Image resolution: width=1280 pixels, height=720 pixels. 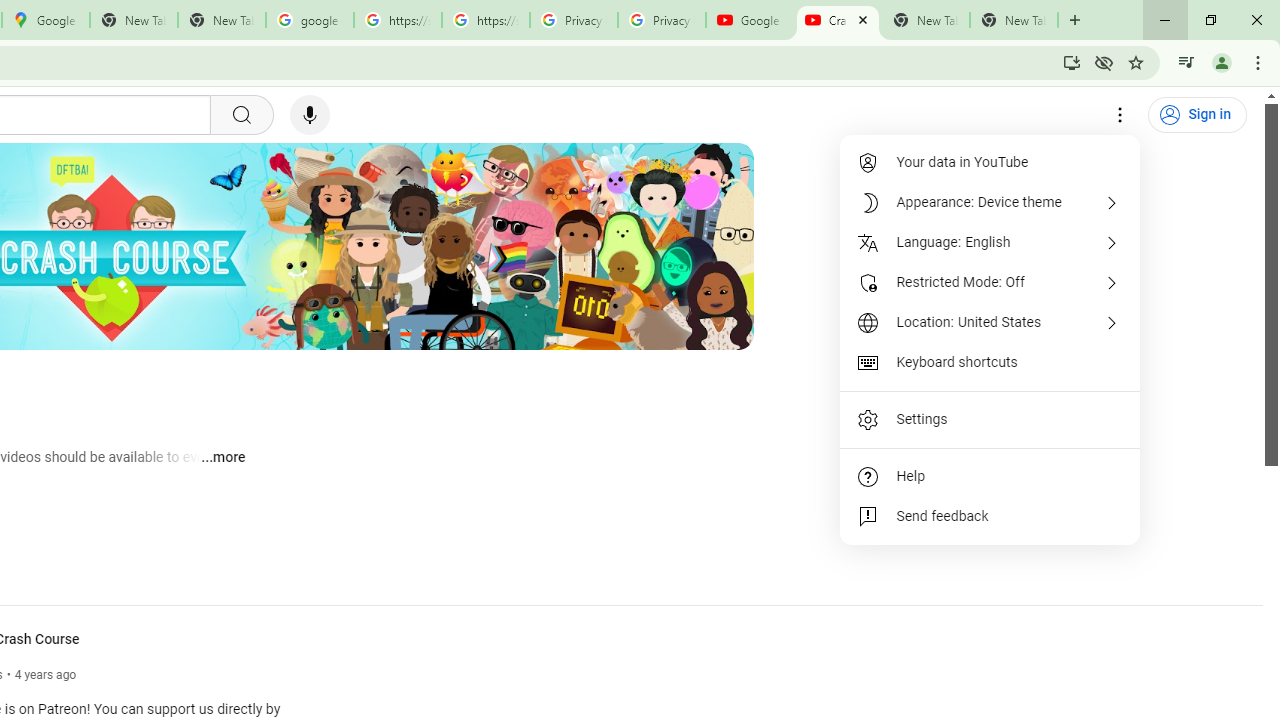 What do you see at coordinates (990, 242) in the screenshot?
I see `Language: English` at bounding box center [990, 242].